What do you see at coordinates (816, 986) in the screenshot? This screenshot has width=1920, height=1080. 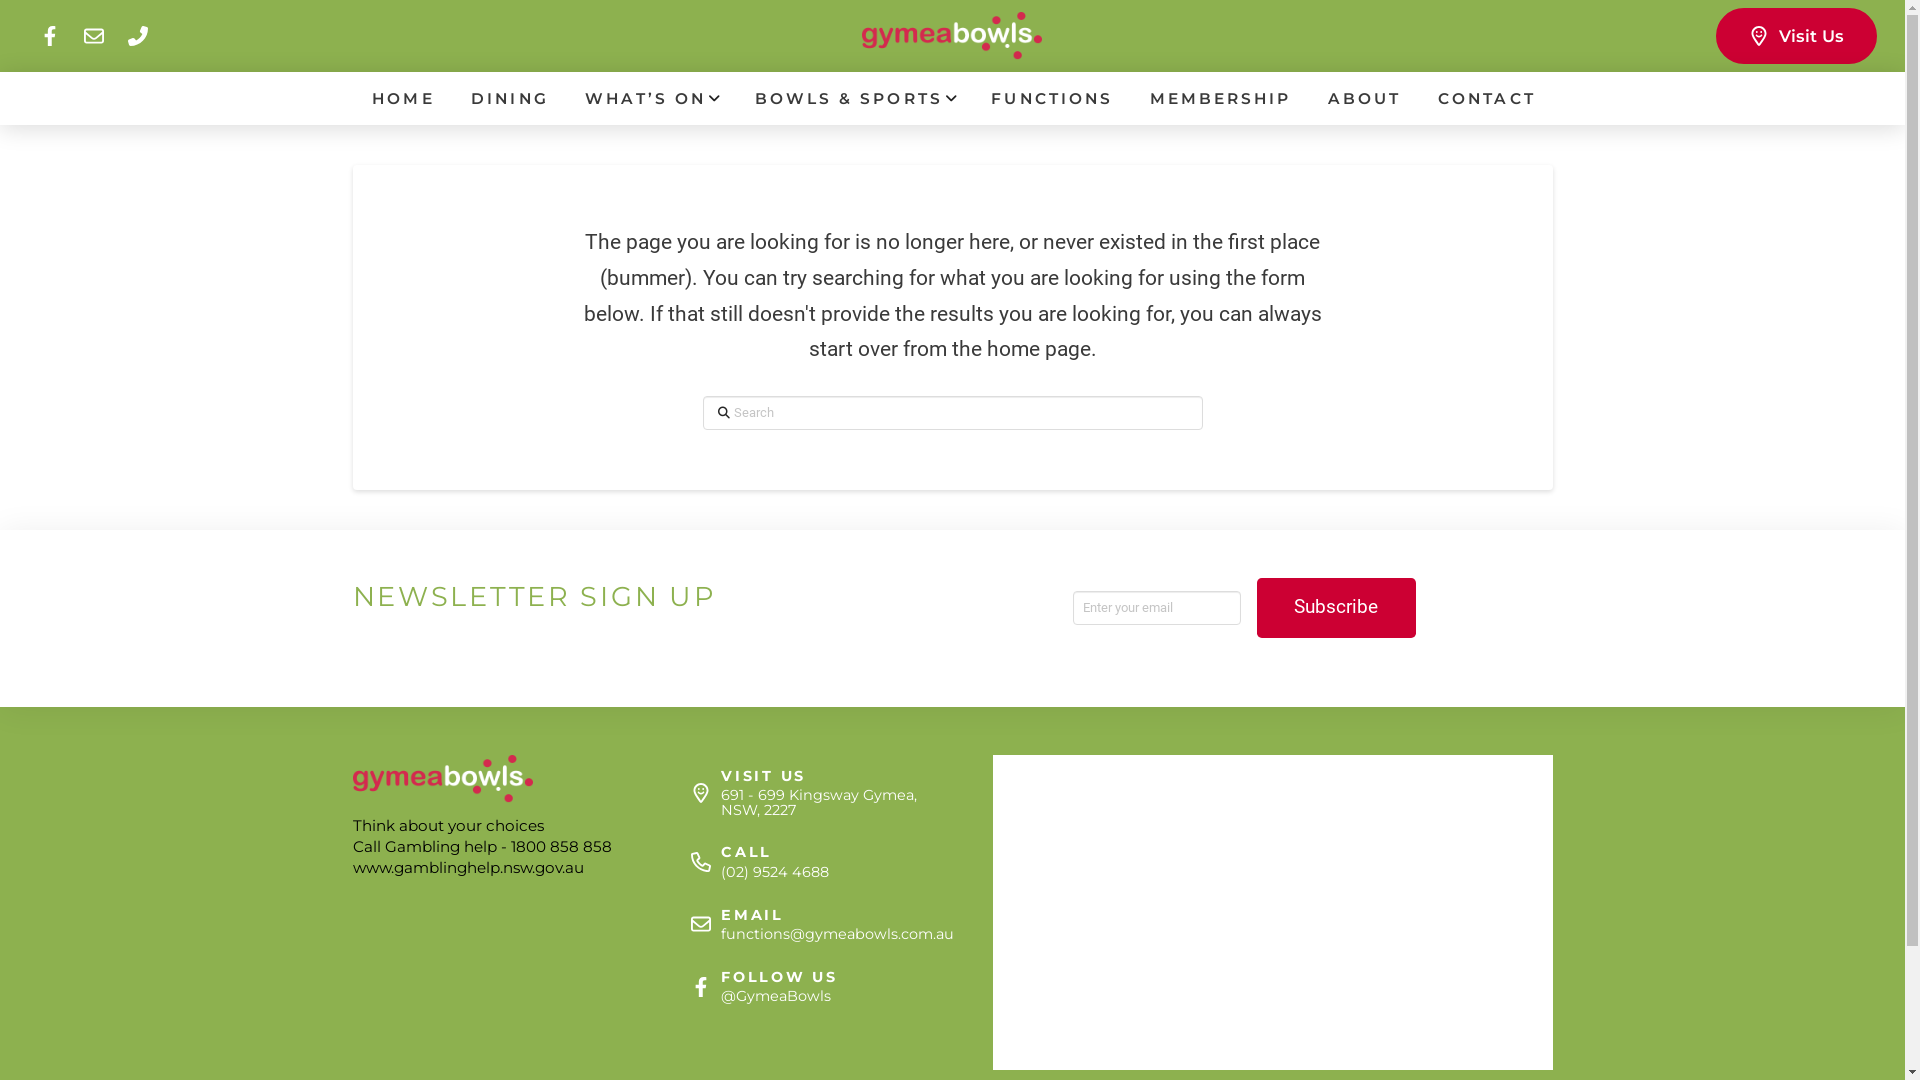 I see `FOLLOW US
@GymeaBowls` at bounding box center [816, 986].